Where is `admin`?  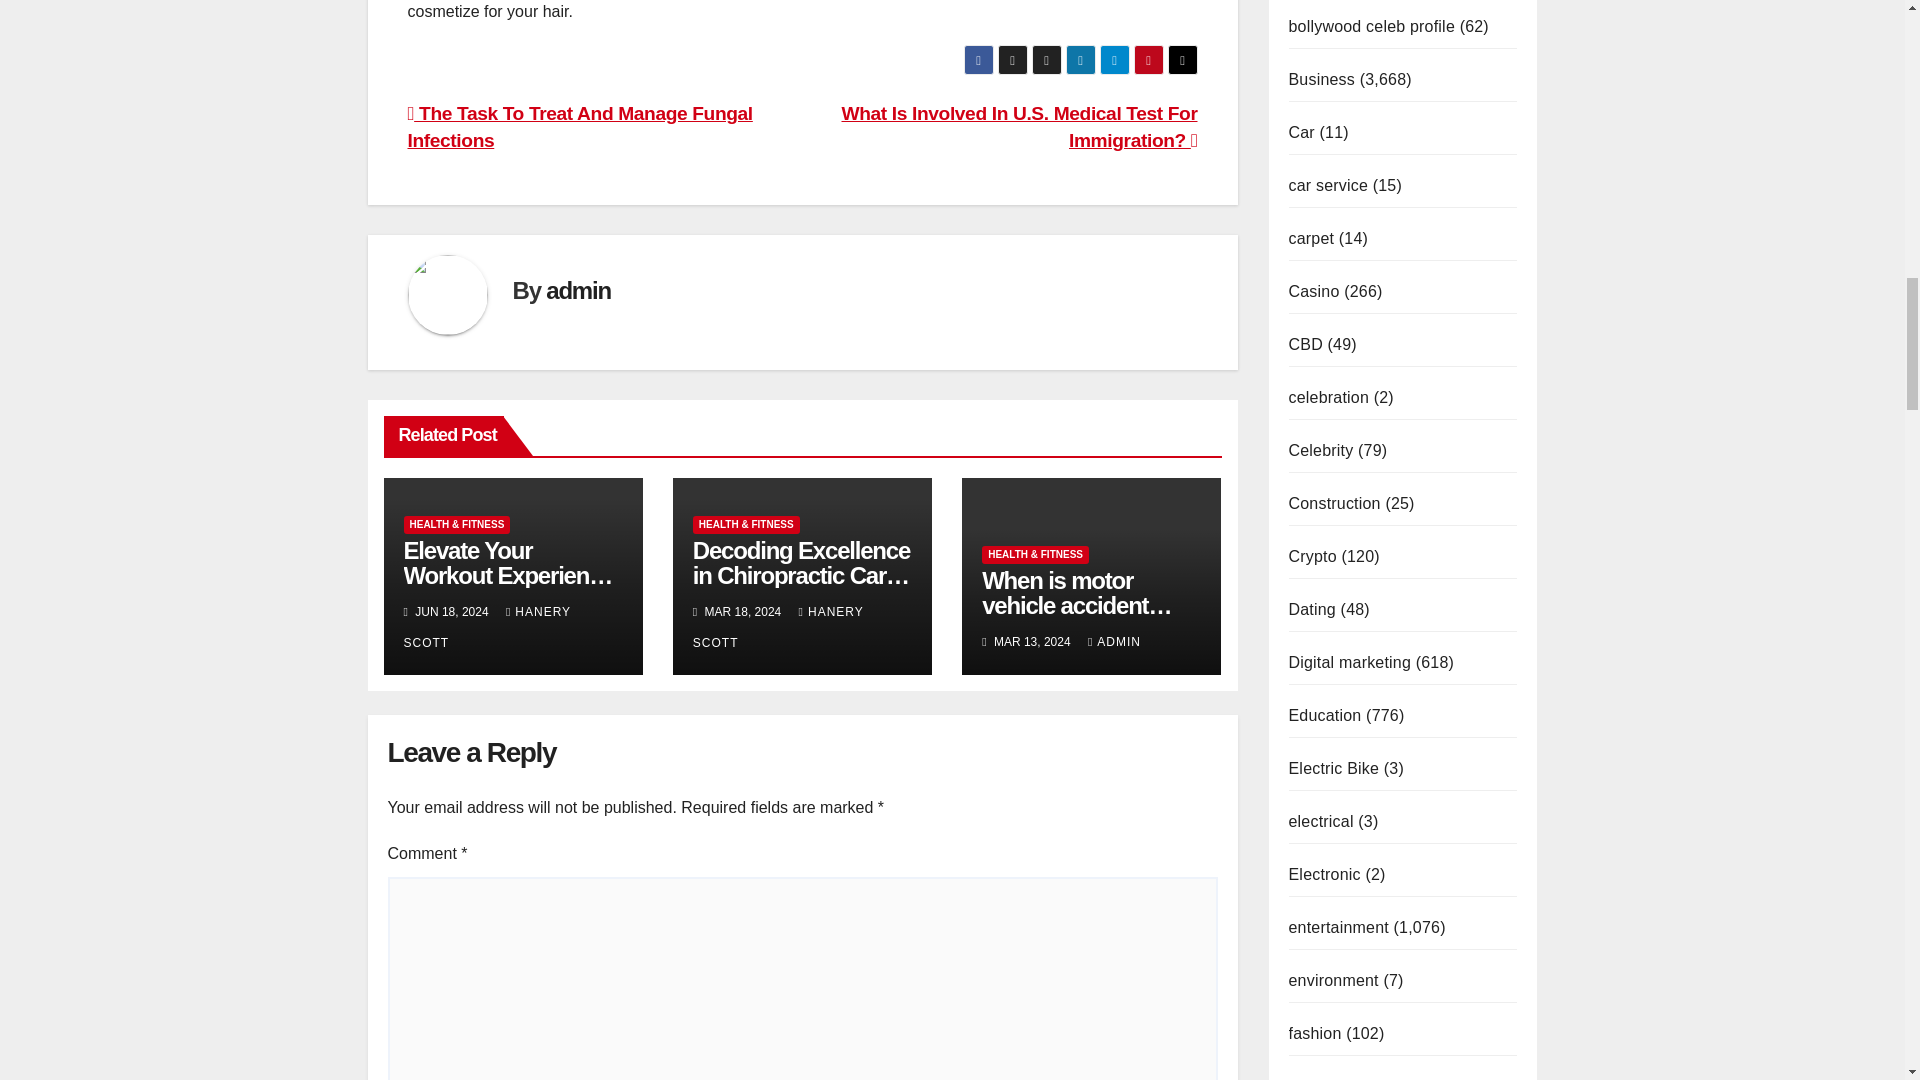 admin is located at coordinates (578, 290).